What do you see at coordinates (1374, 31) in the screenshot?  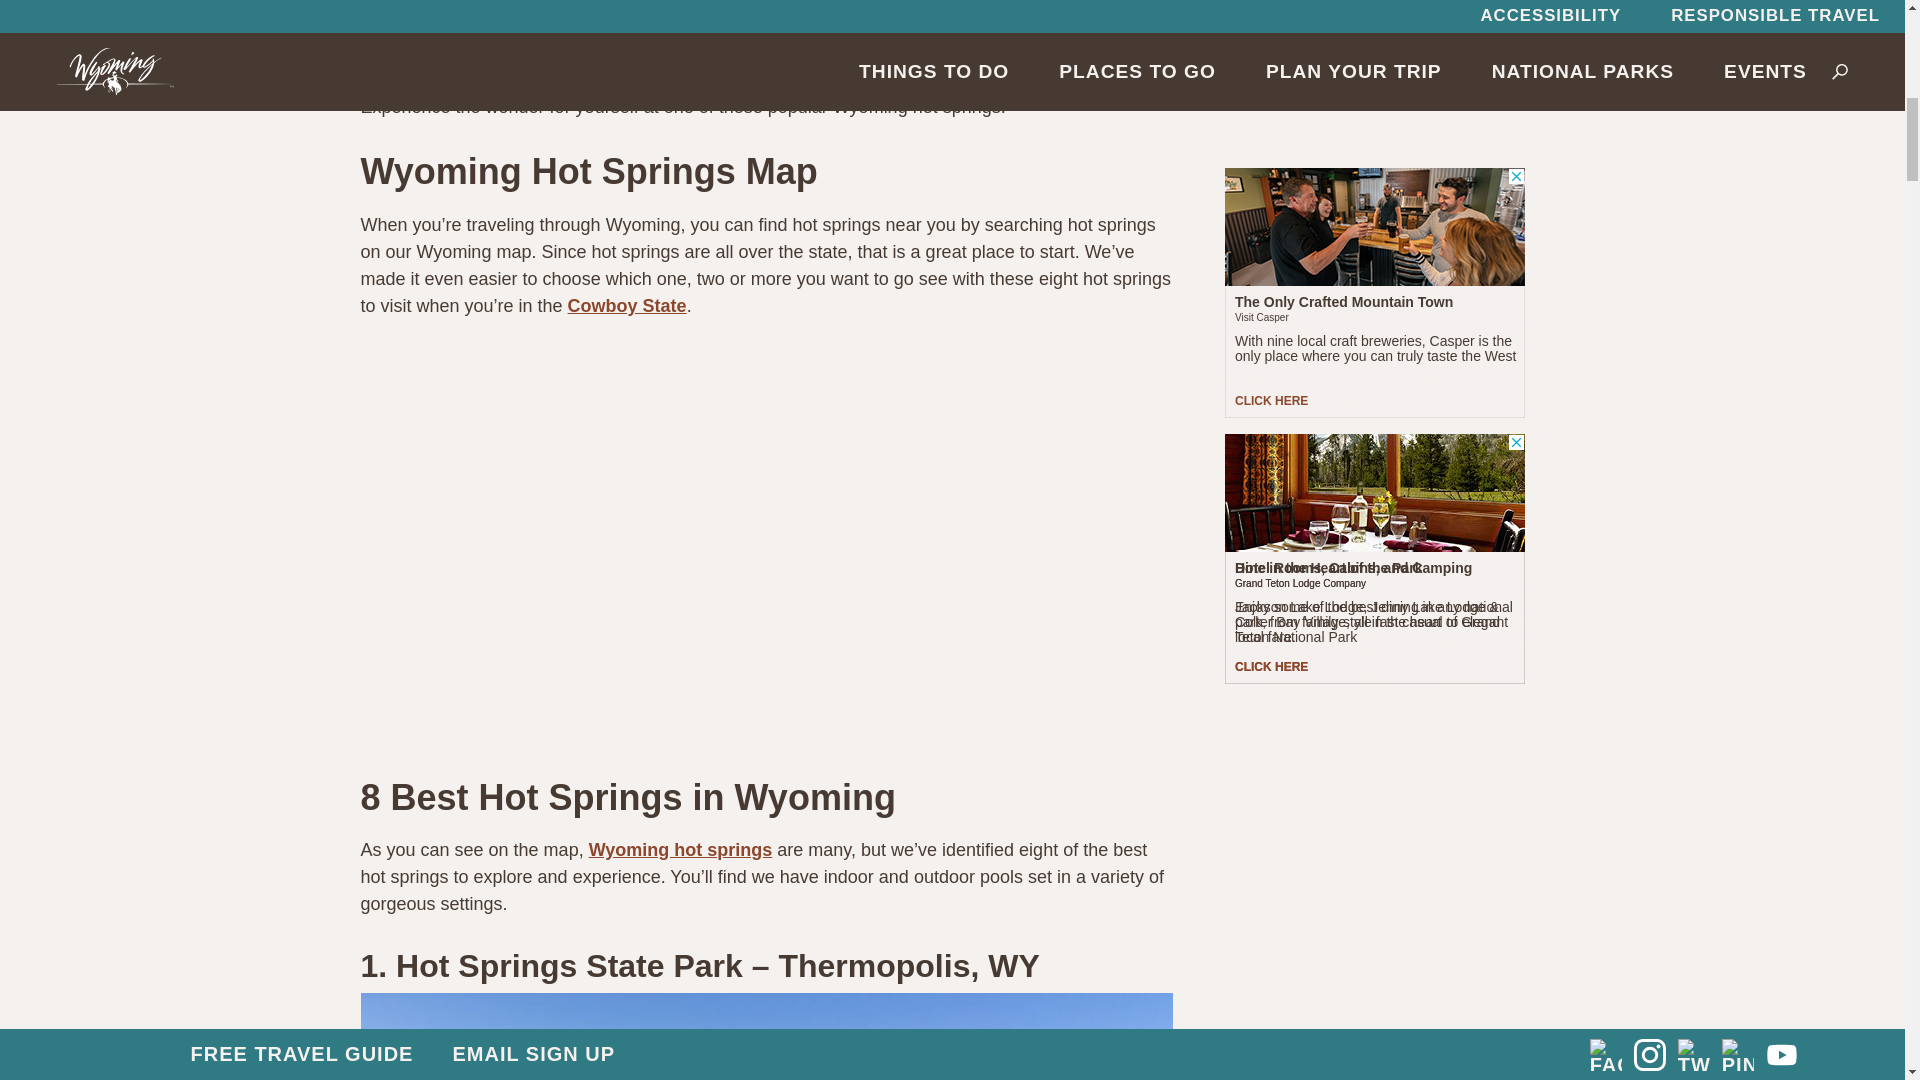 I see `3rd party ad content` at bounding box center [1374, 31].